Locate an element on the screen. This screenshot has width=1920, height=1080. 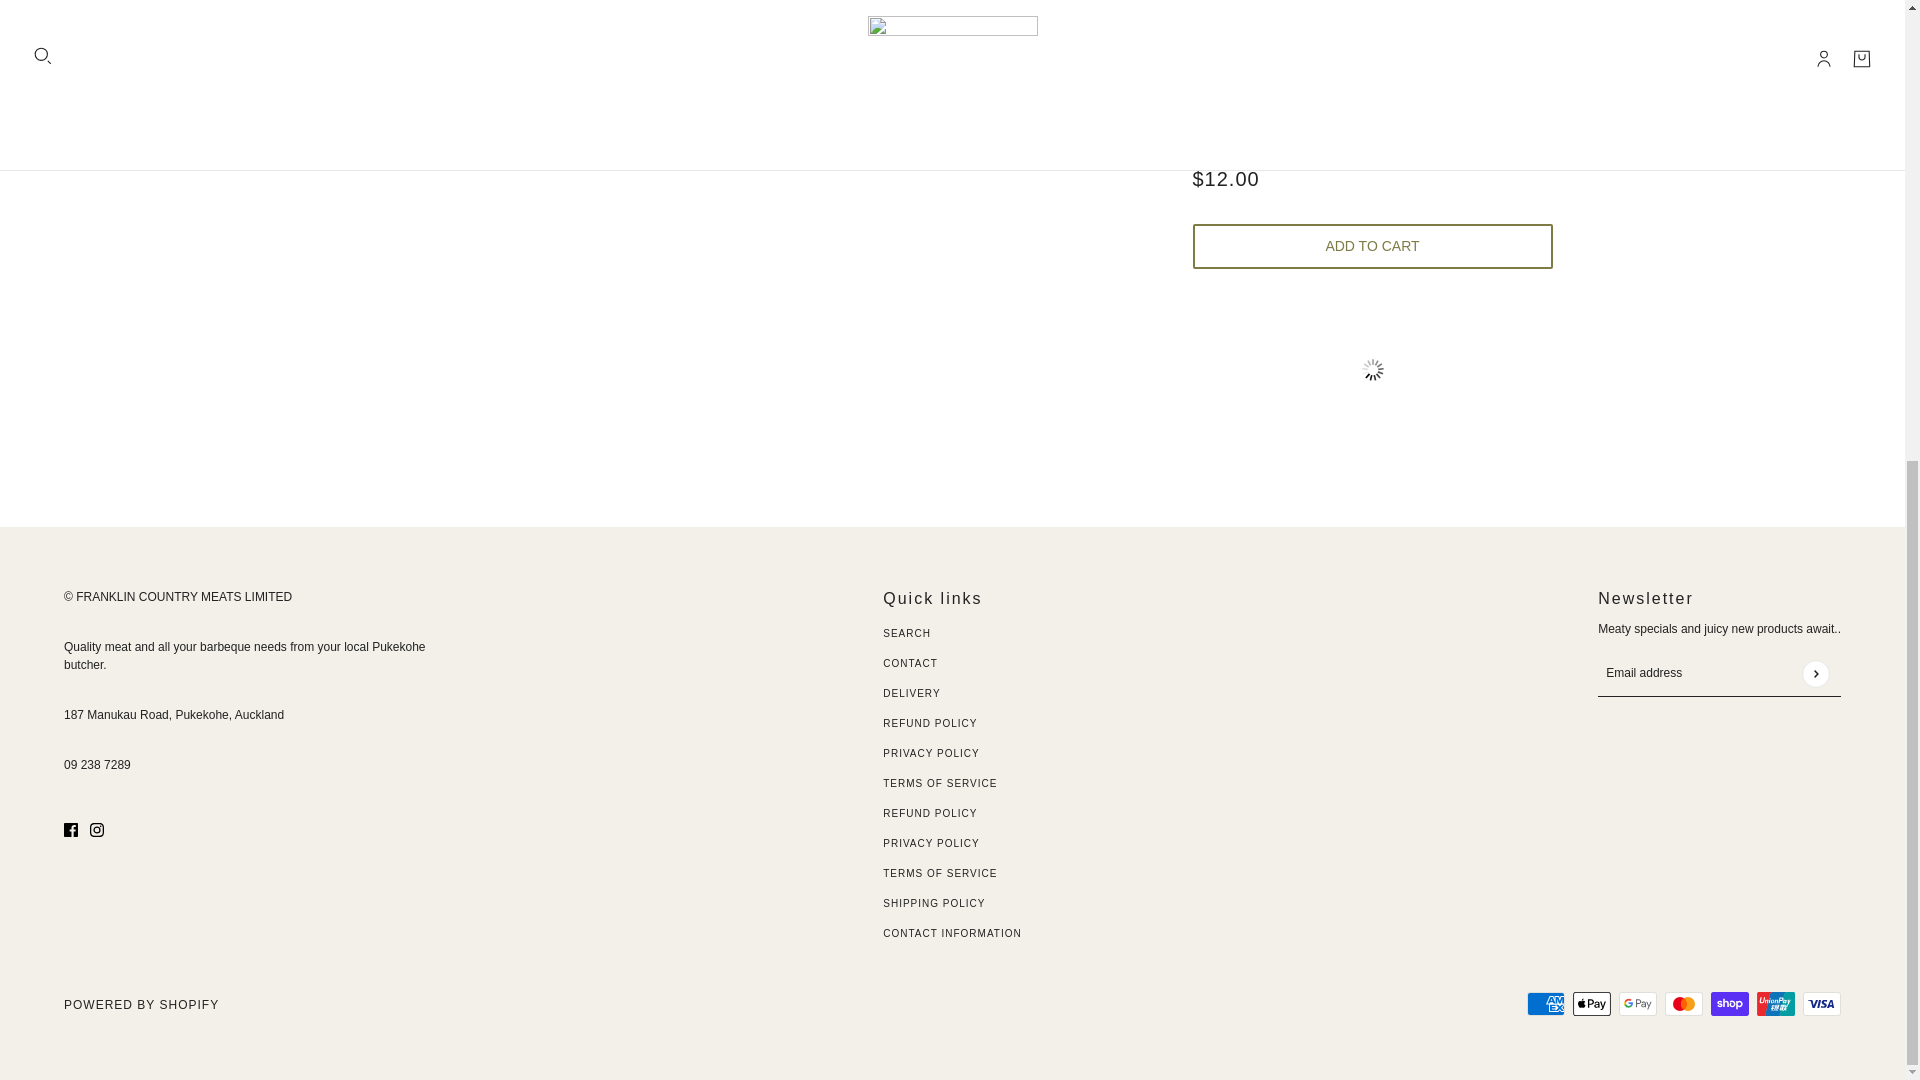
Refund policy is located at coordinates (930, 812).